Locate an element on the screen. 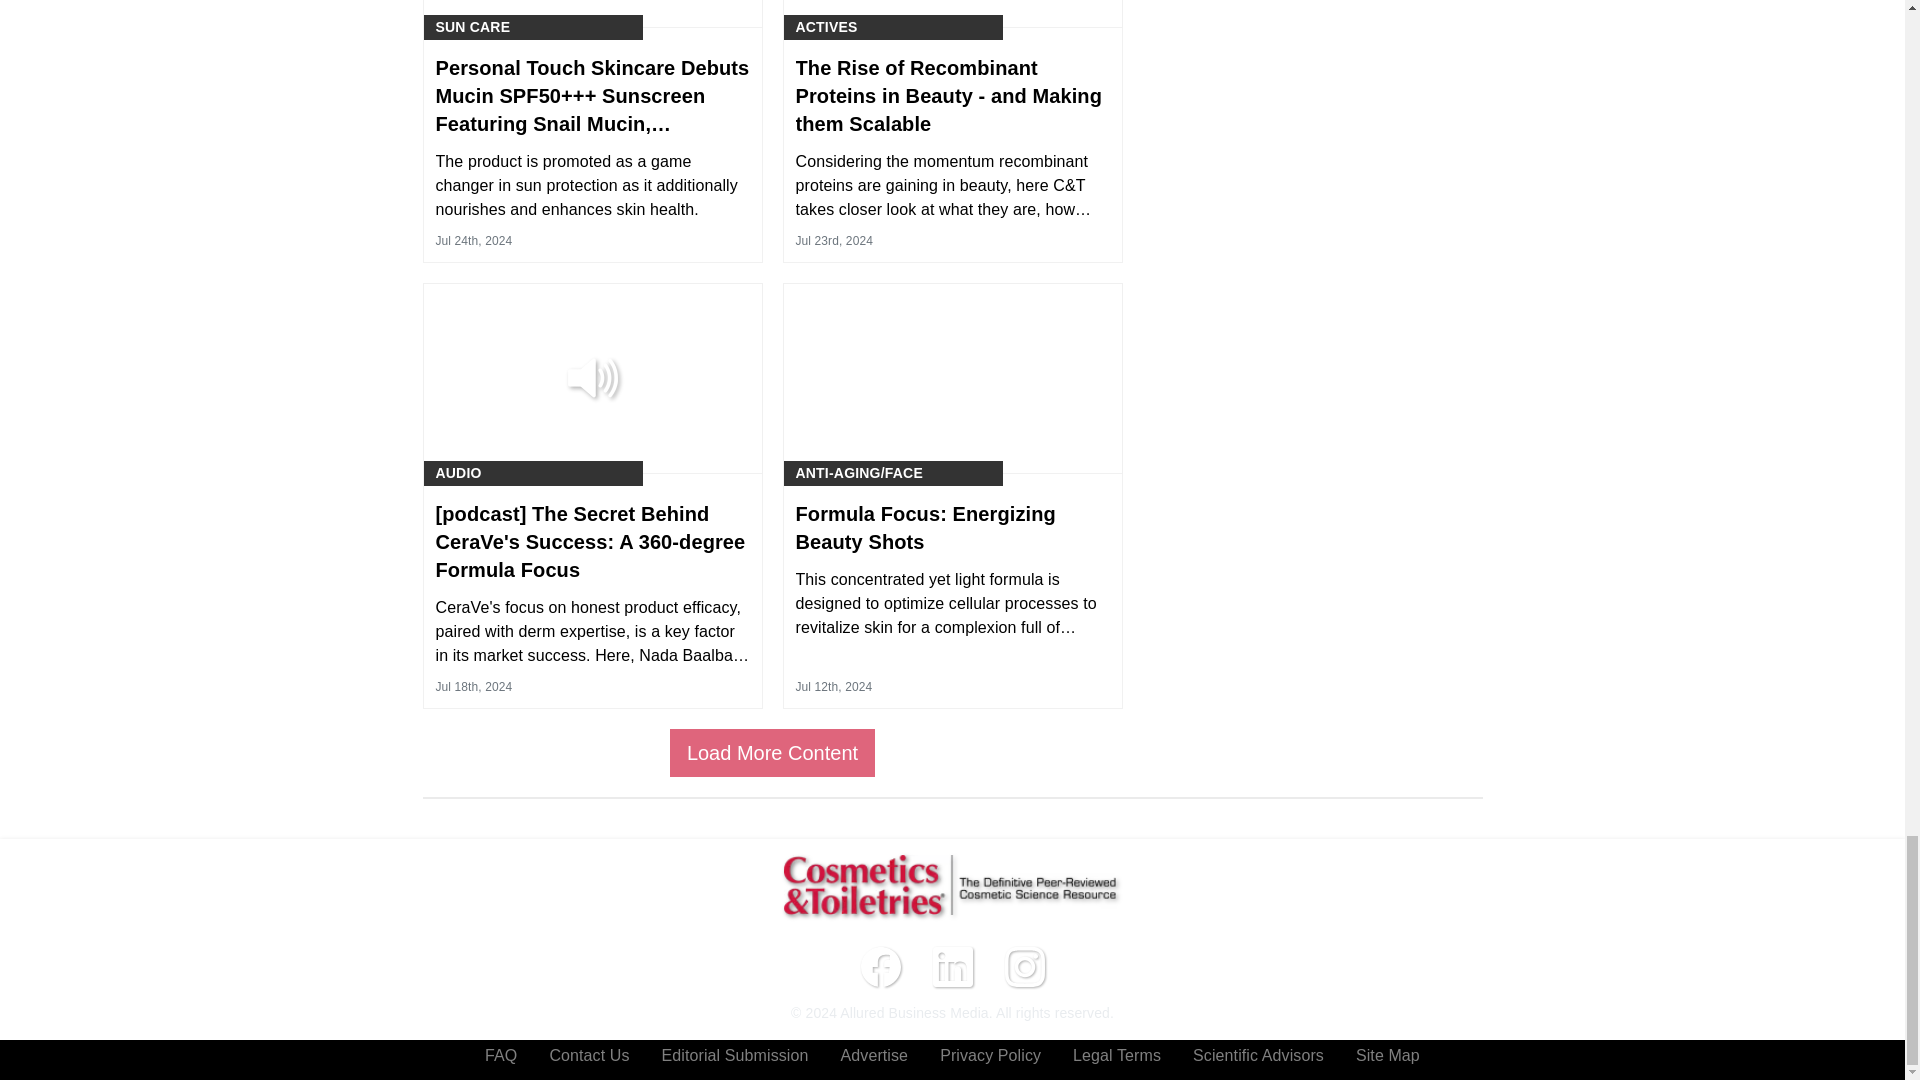 The width and height of the screenshot is (1920, 1080). Facebook icon is located at coordinates (880, 967).